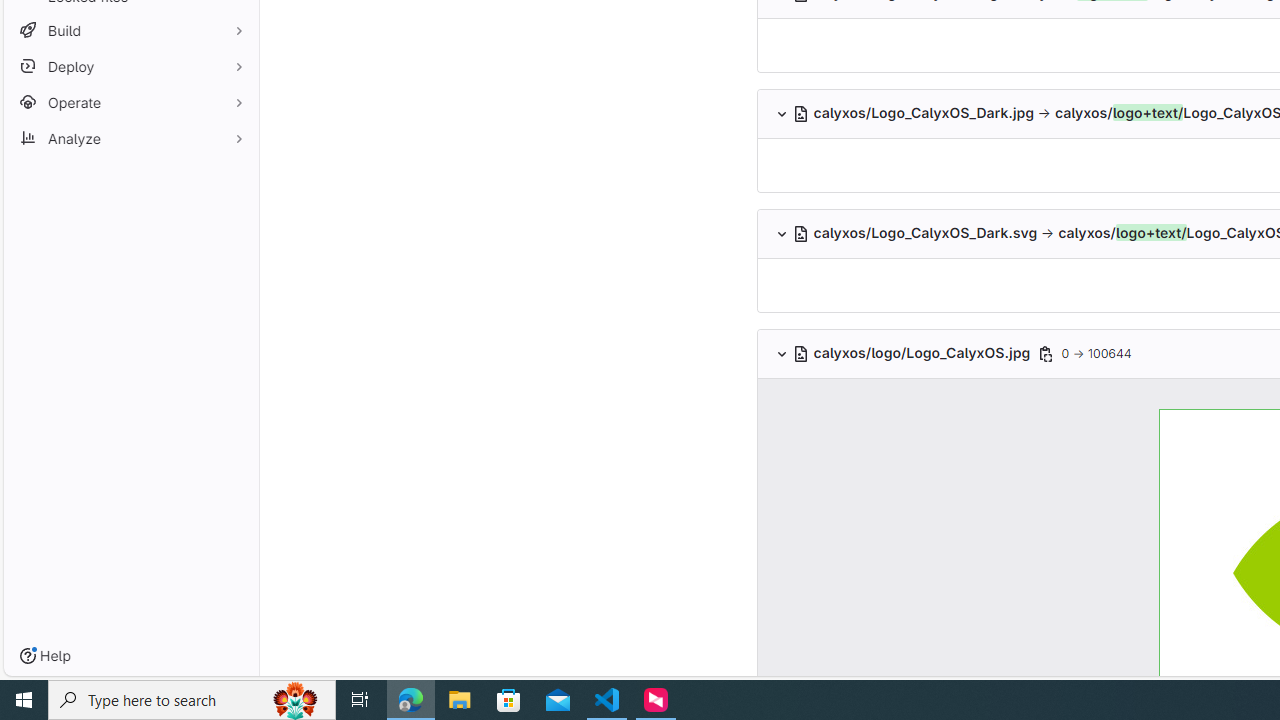 The width and height of the screenshot is (1280, 720). Describe the element at coordinates (1045, 354) in the screenshot. I see `Copy file path` at that location.